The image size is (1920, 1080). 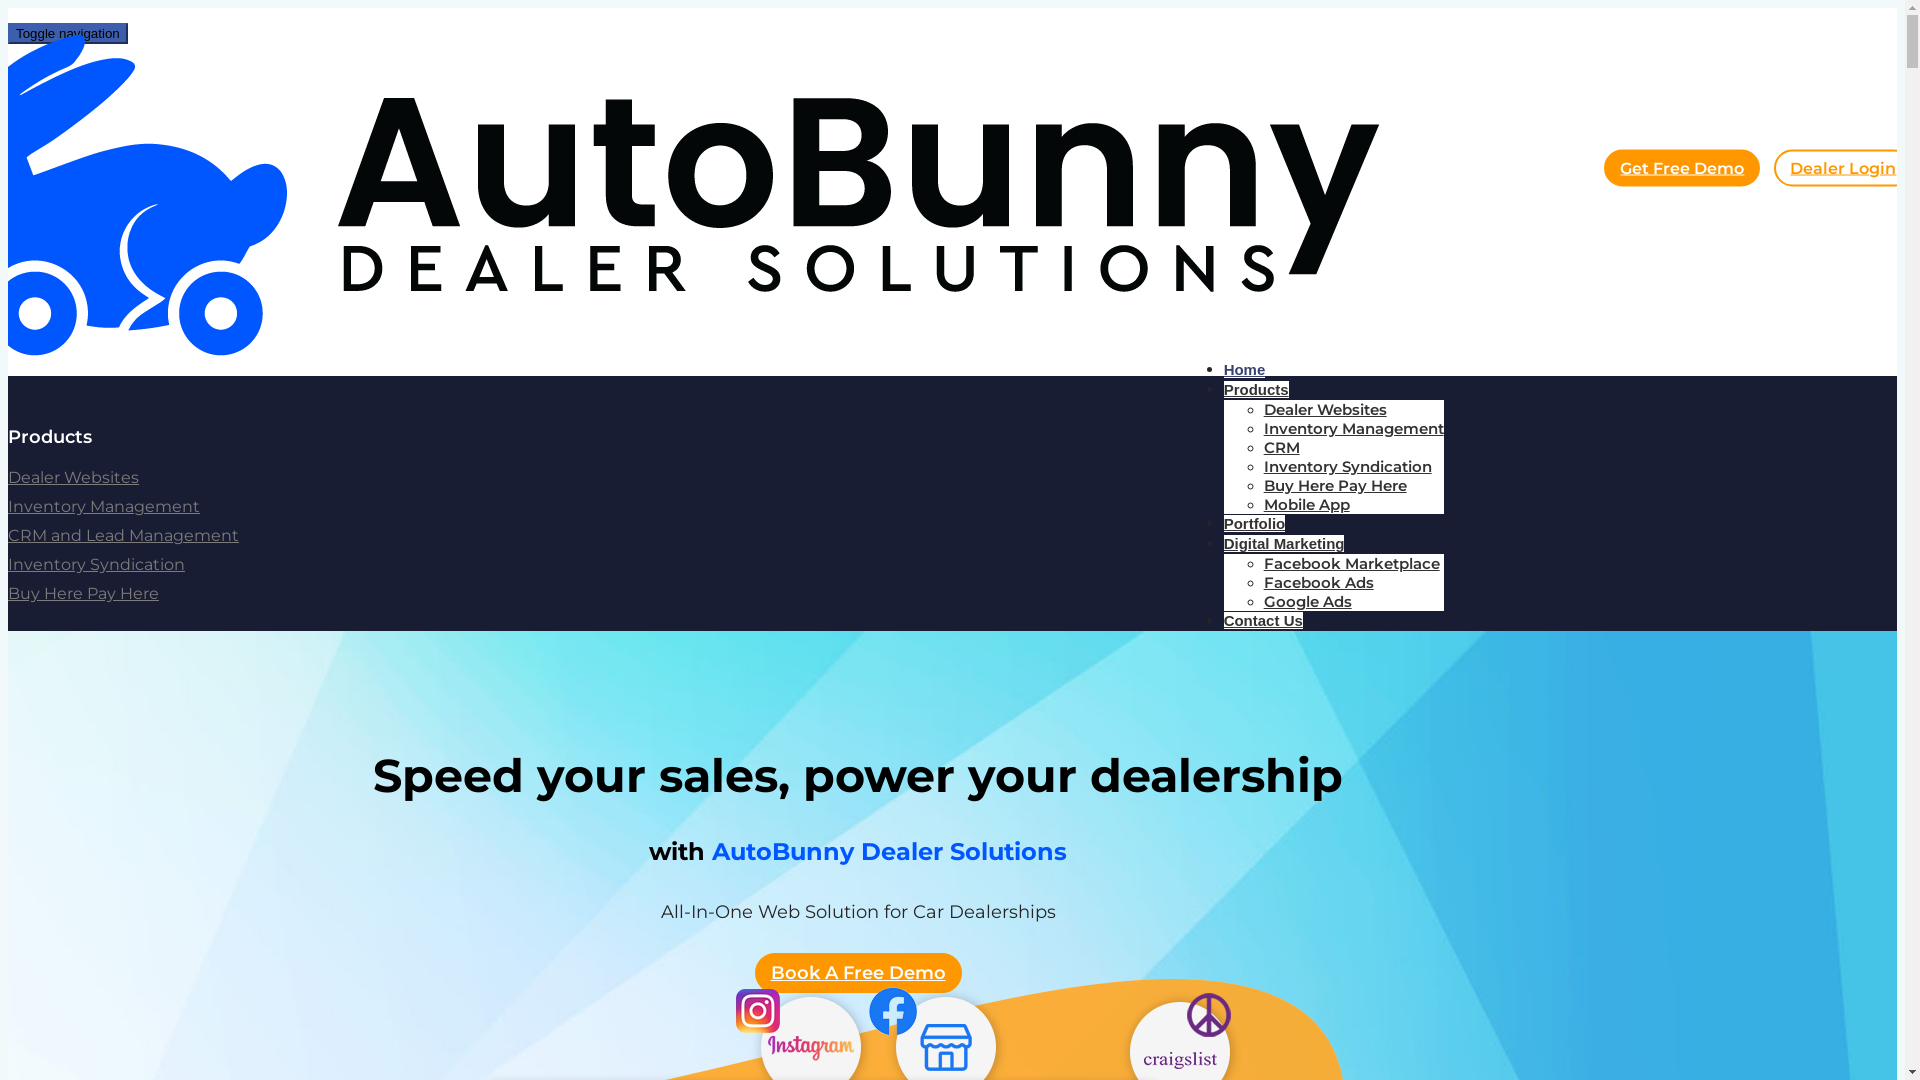 What do you see at coordinates (1843, 168) in the screenshot?
I see `Dealer Login` at bounding box center [1843, 168].